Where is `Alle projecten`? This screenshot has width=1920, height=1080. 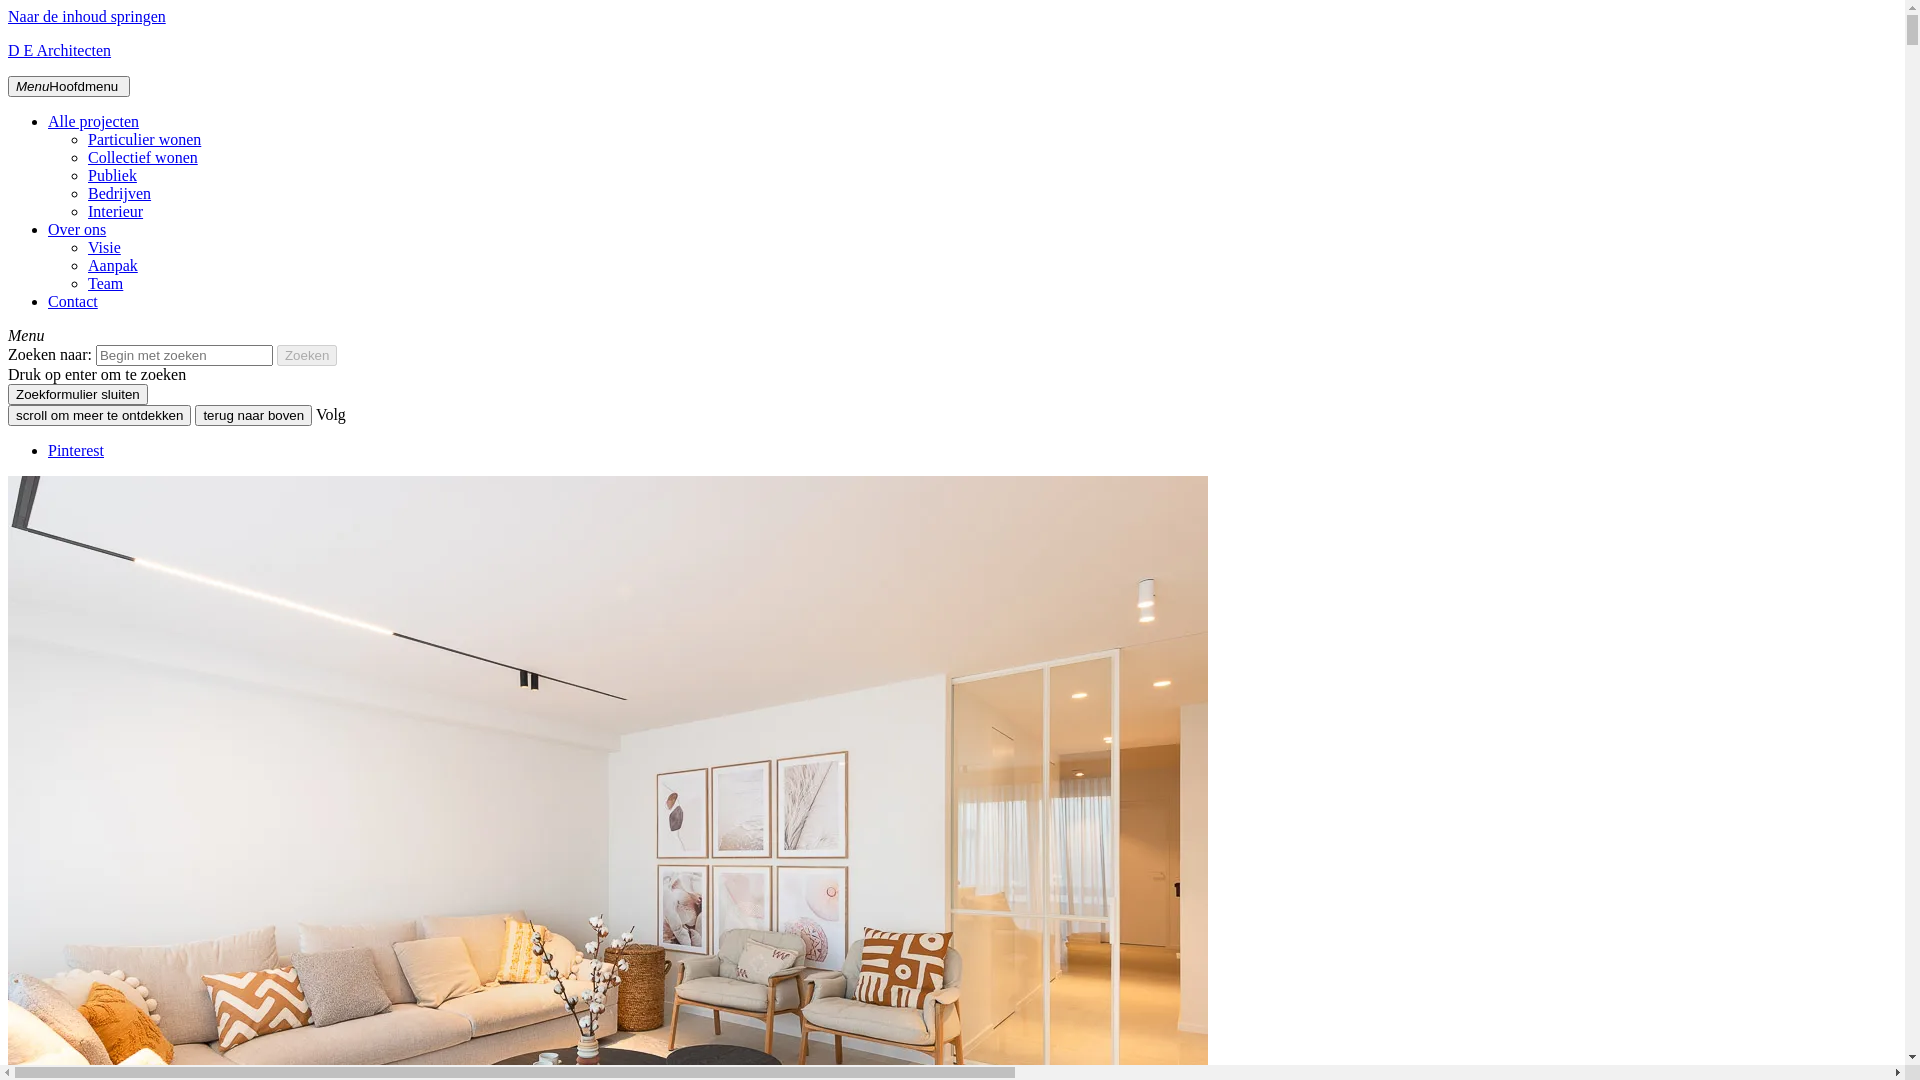 Alle projecten is located at coordinates (94, 122).